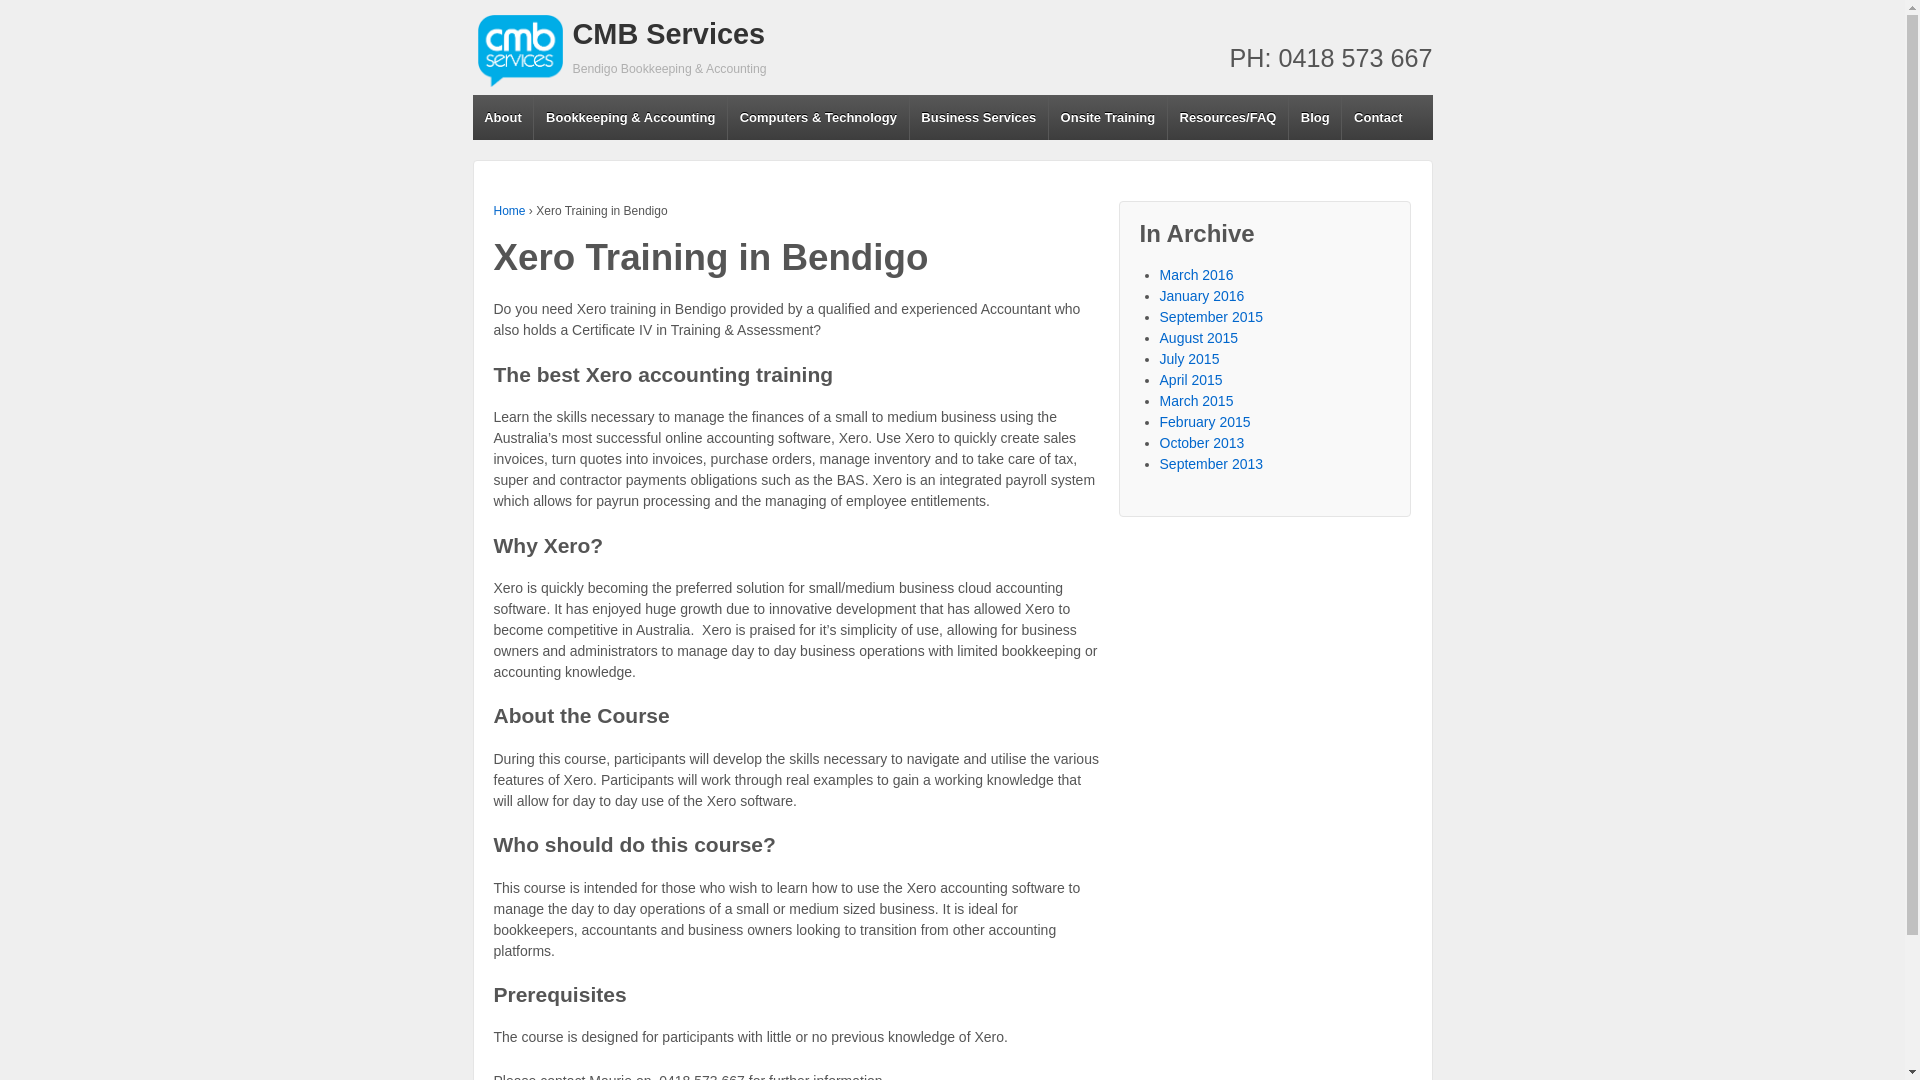 This screenshot has width=1920, height=1080. I want to click on March 2016, so click(1197, 275).